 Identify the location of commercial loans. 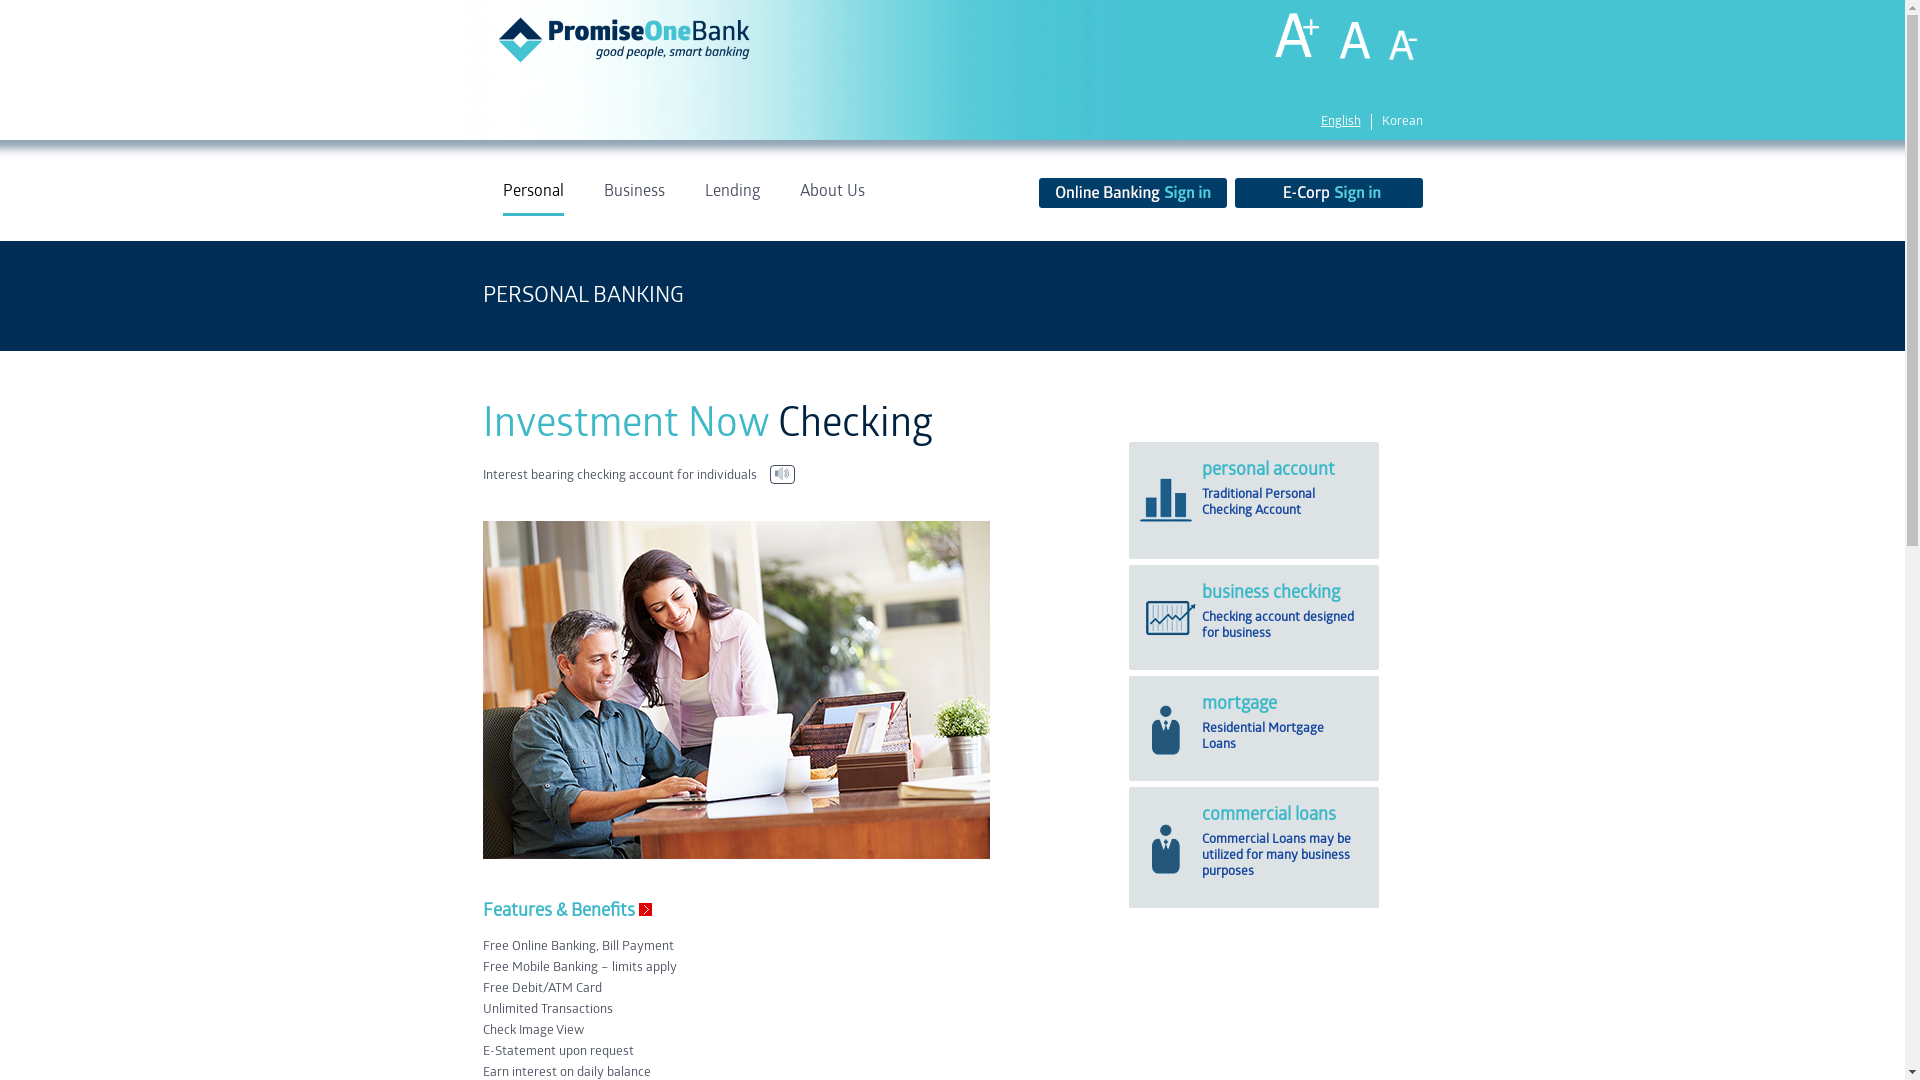
(1269, 815).